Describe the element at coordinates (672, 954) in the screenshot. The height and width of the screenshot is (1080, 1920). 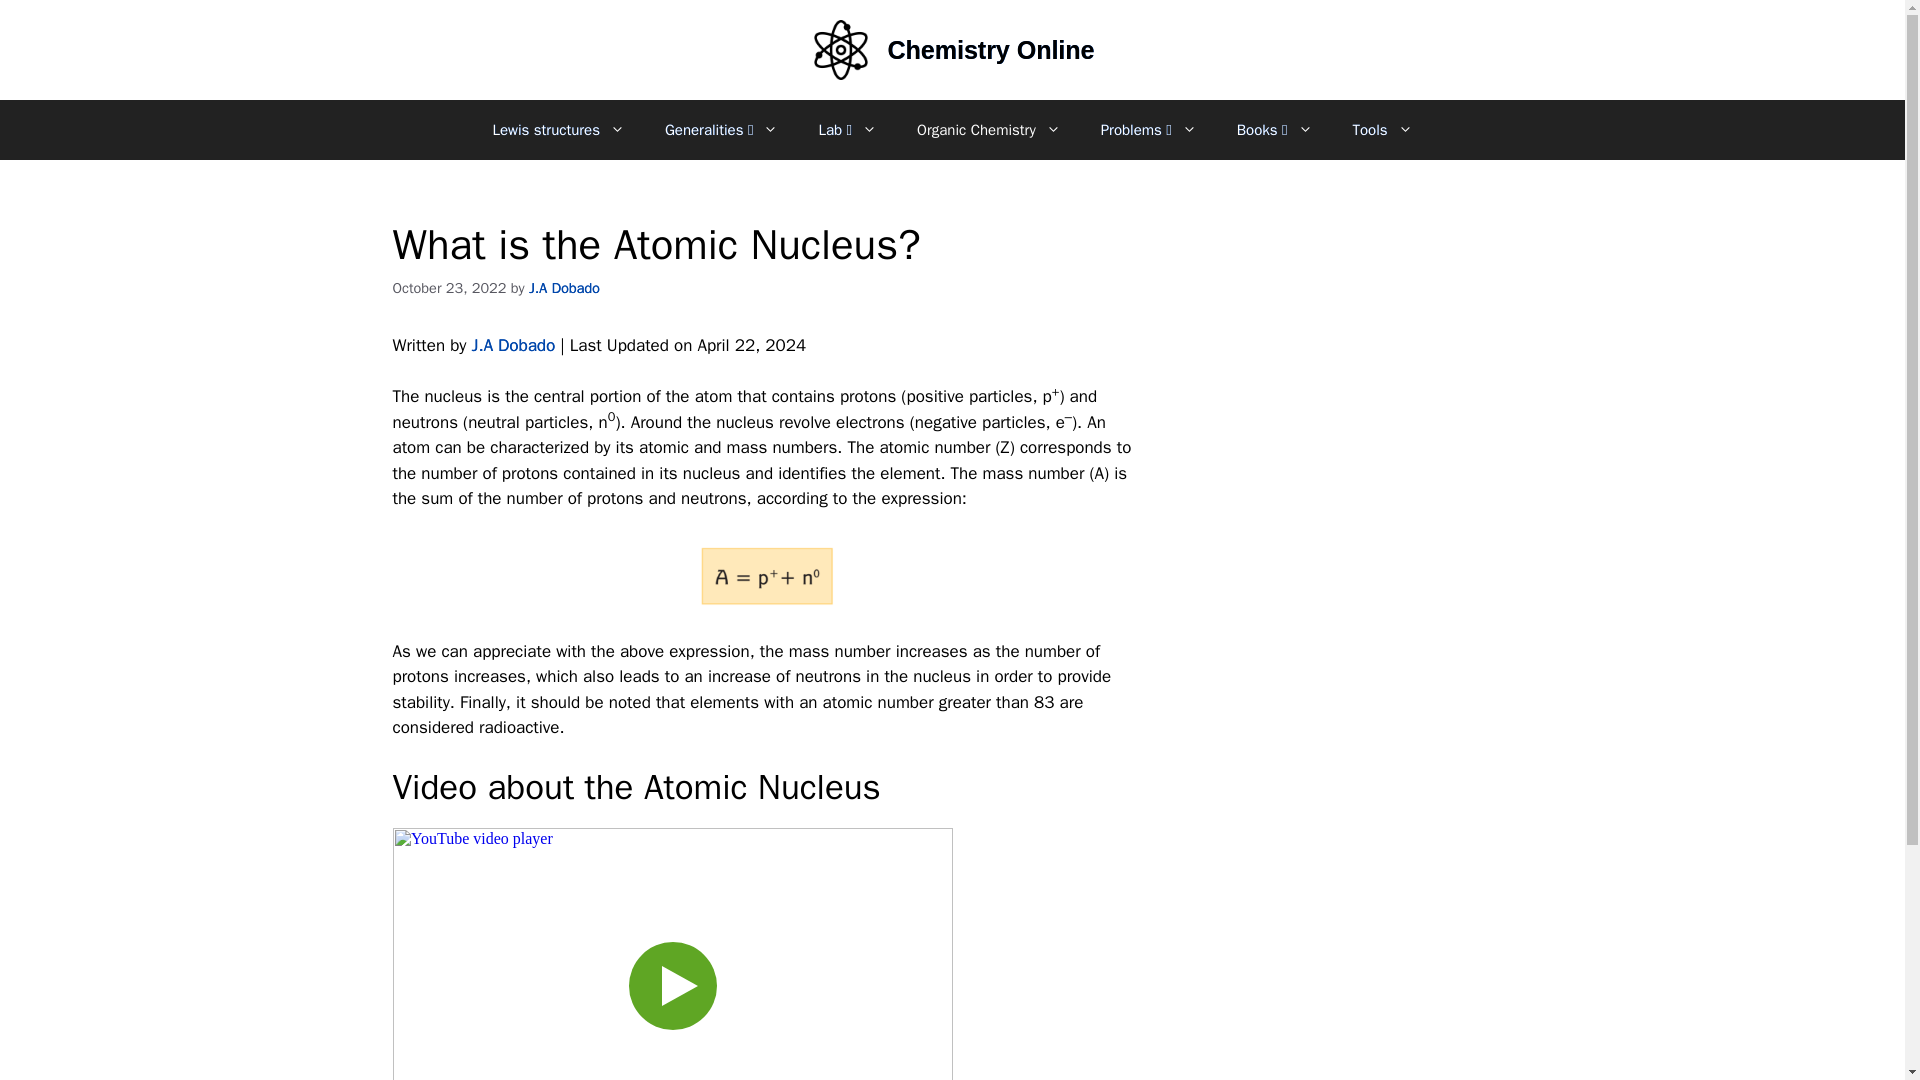
I see `YouTube video player` at that location.